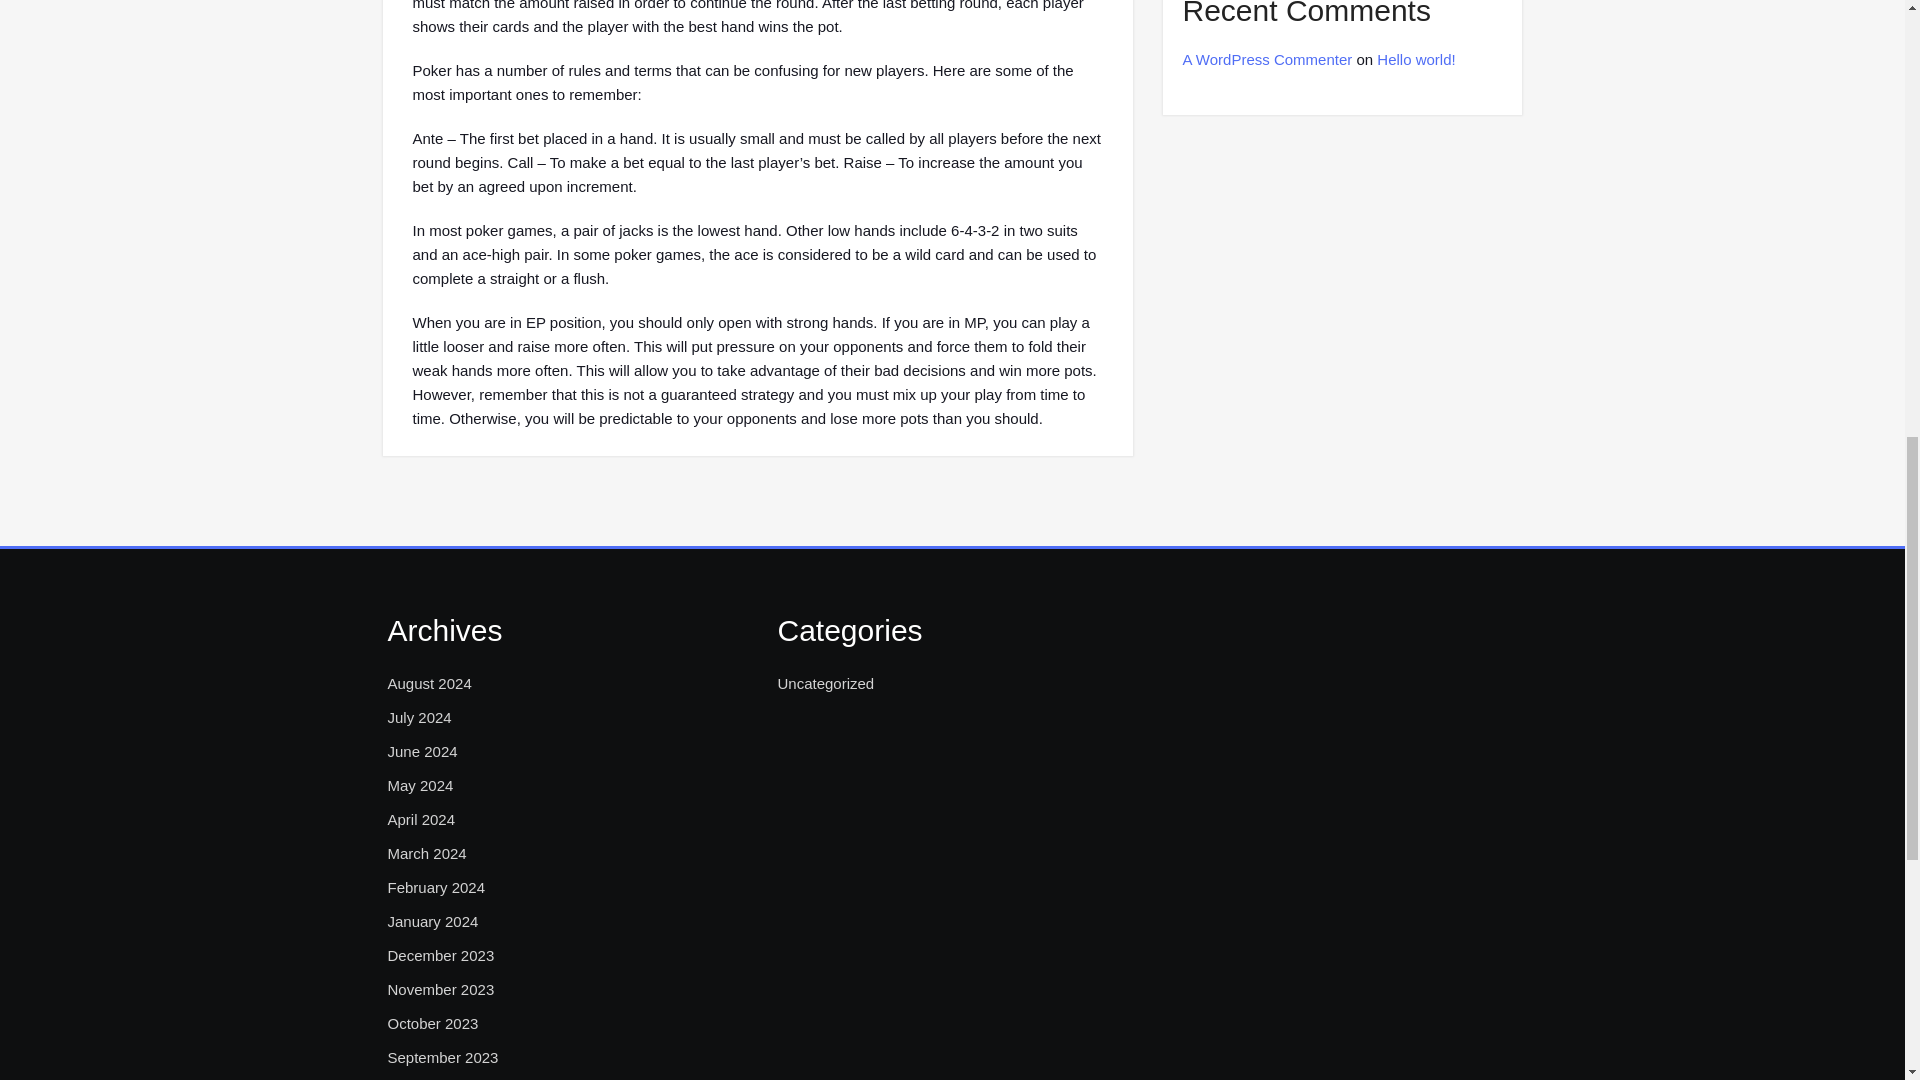 The height and width of the screenshot is (1080, 1920). I want to click on February 2024, so click(436, 887).